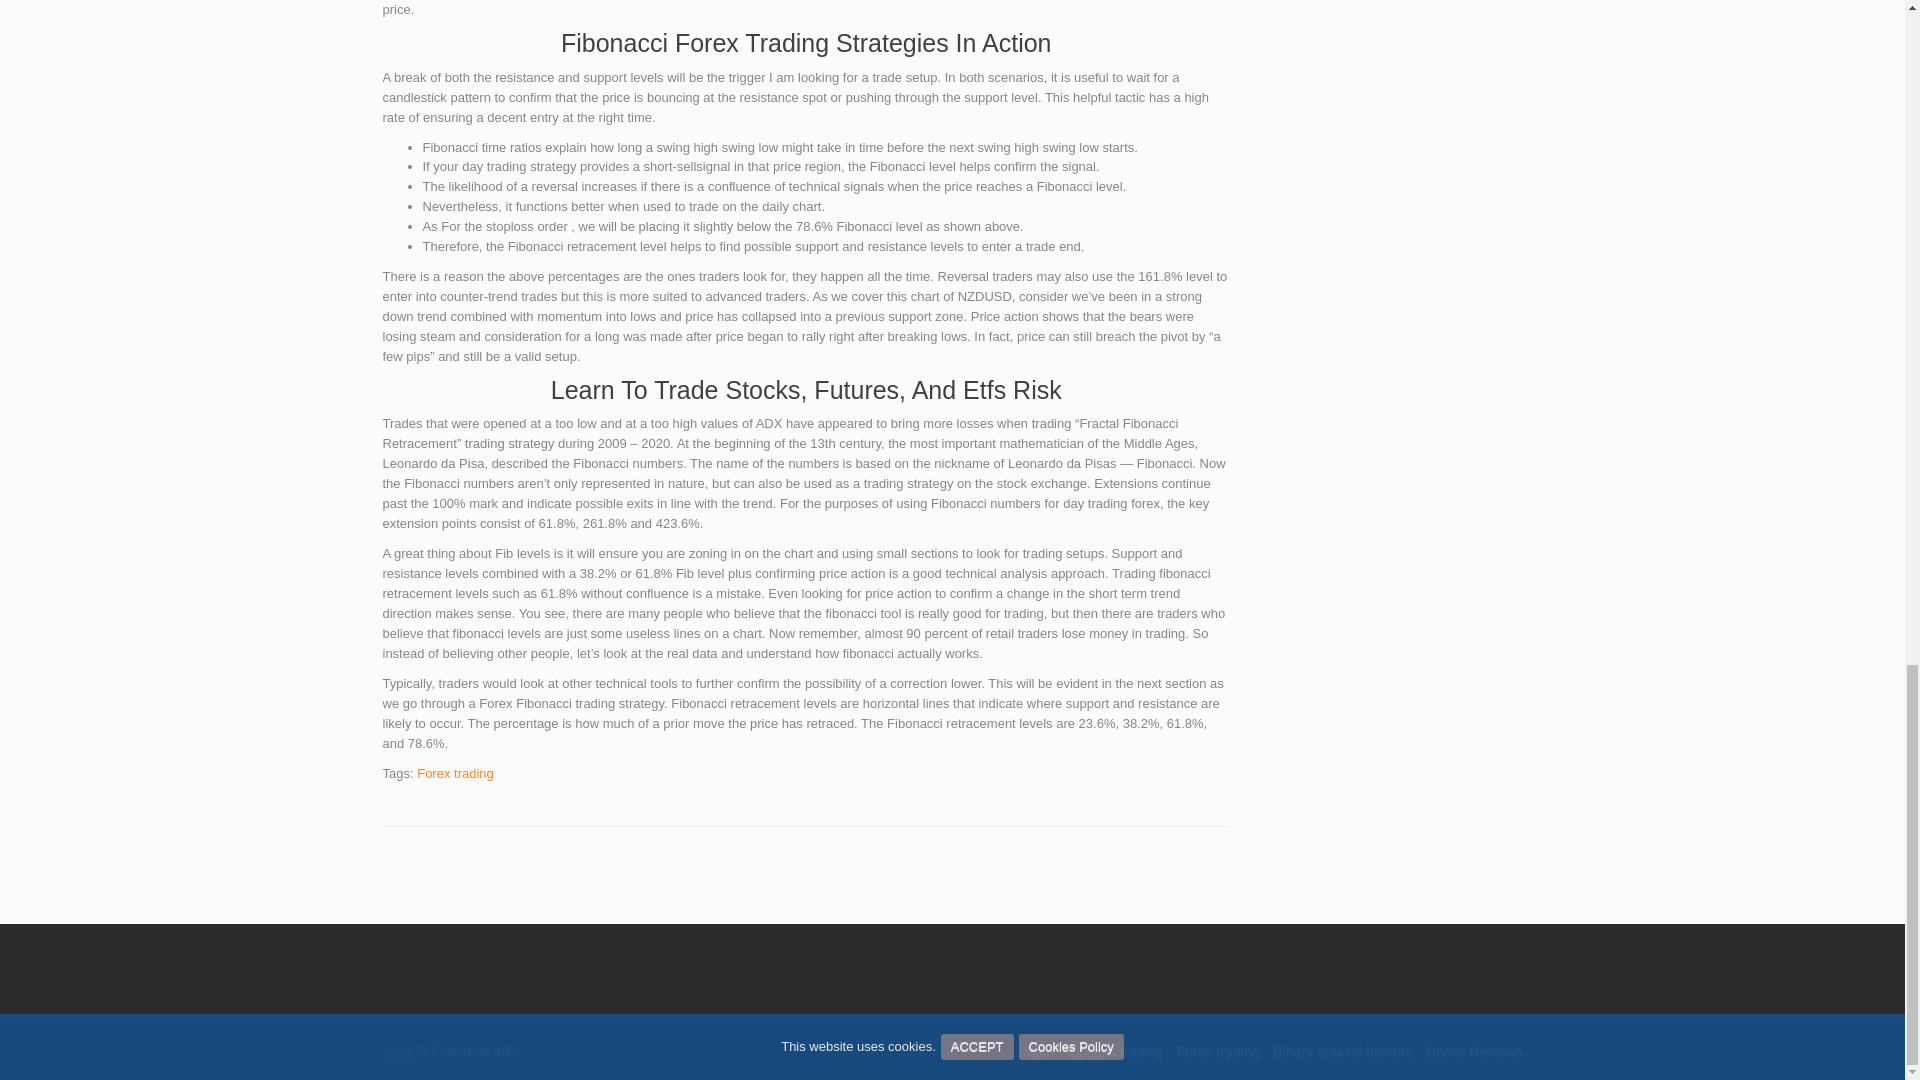 The width and height of the screenshot is (1920, 1080). What do you see at coordinates (454, 772) in the screenshot?
I see `Forex trading` at bounding box center [454, 772].